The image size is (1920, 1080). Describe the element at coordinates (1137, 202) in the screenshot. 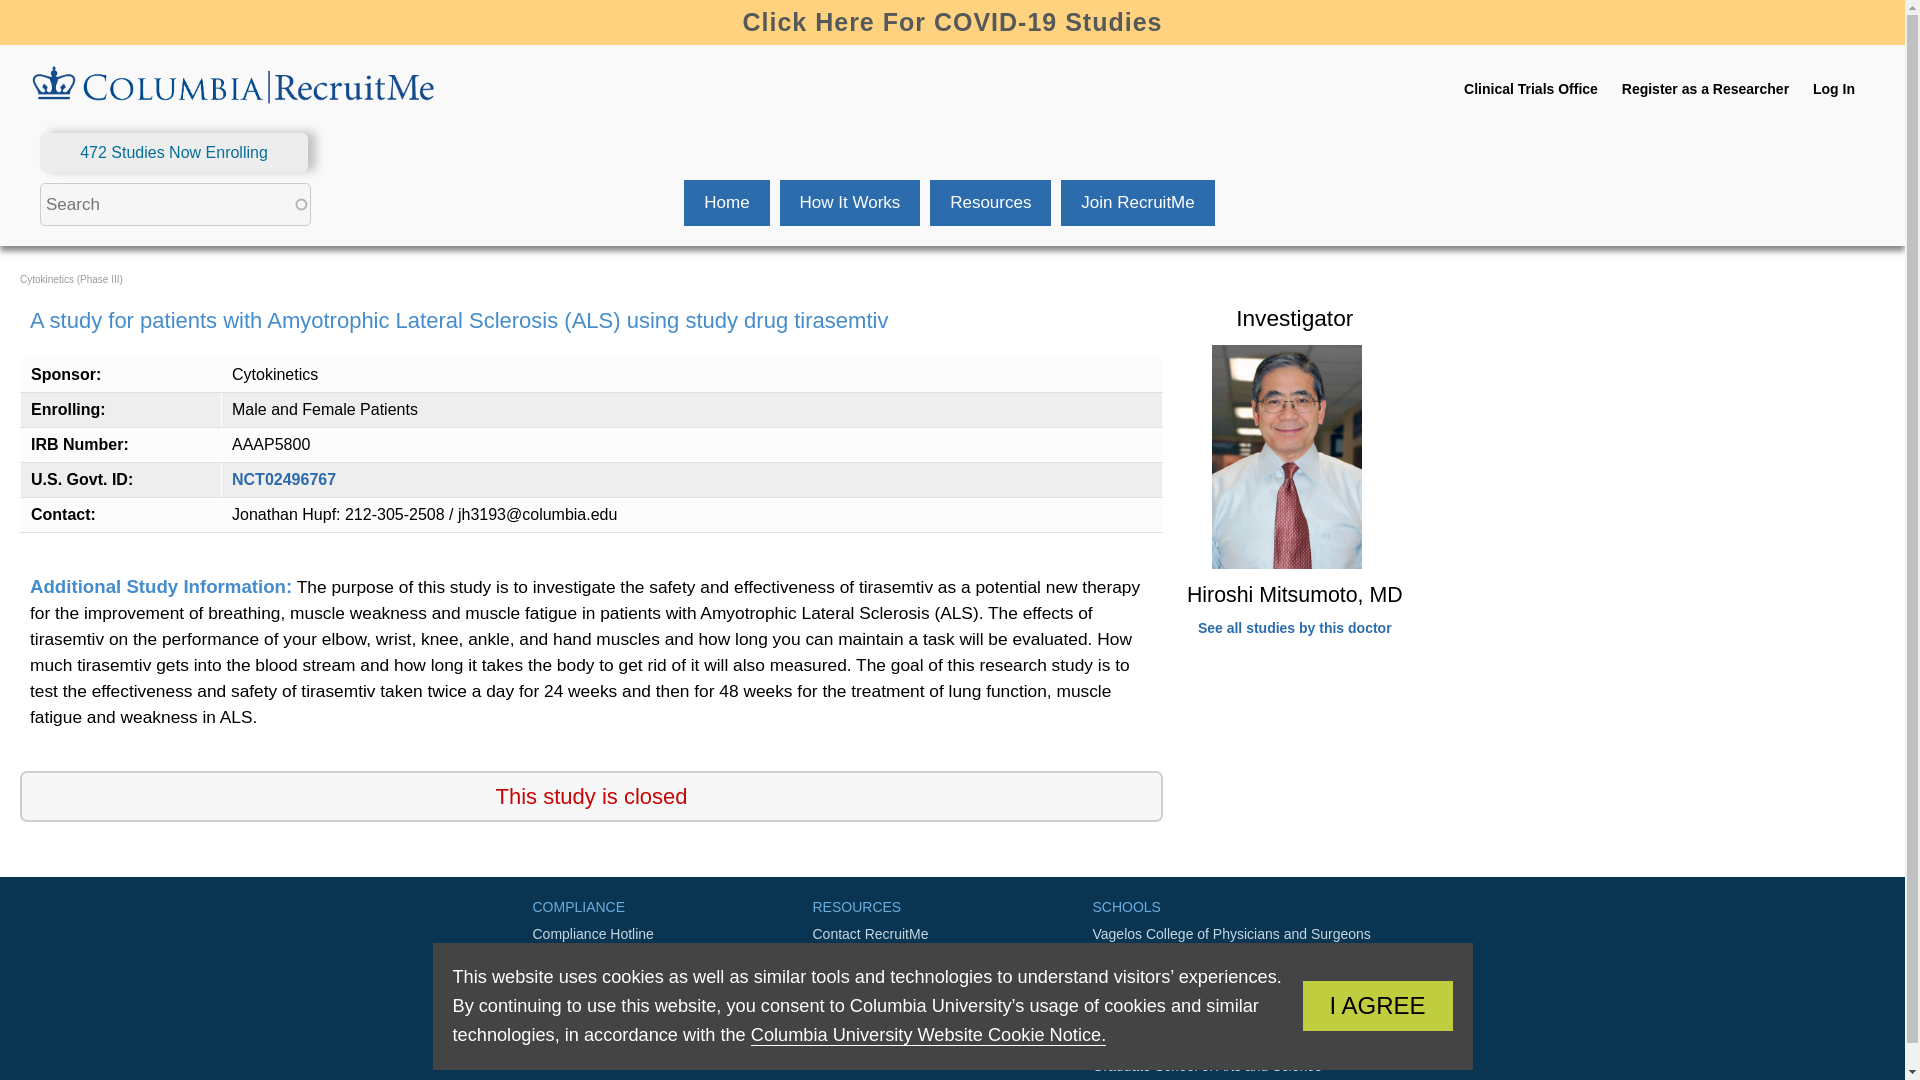

I see `Join RecruitMe` at that location.